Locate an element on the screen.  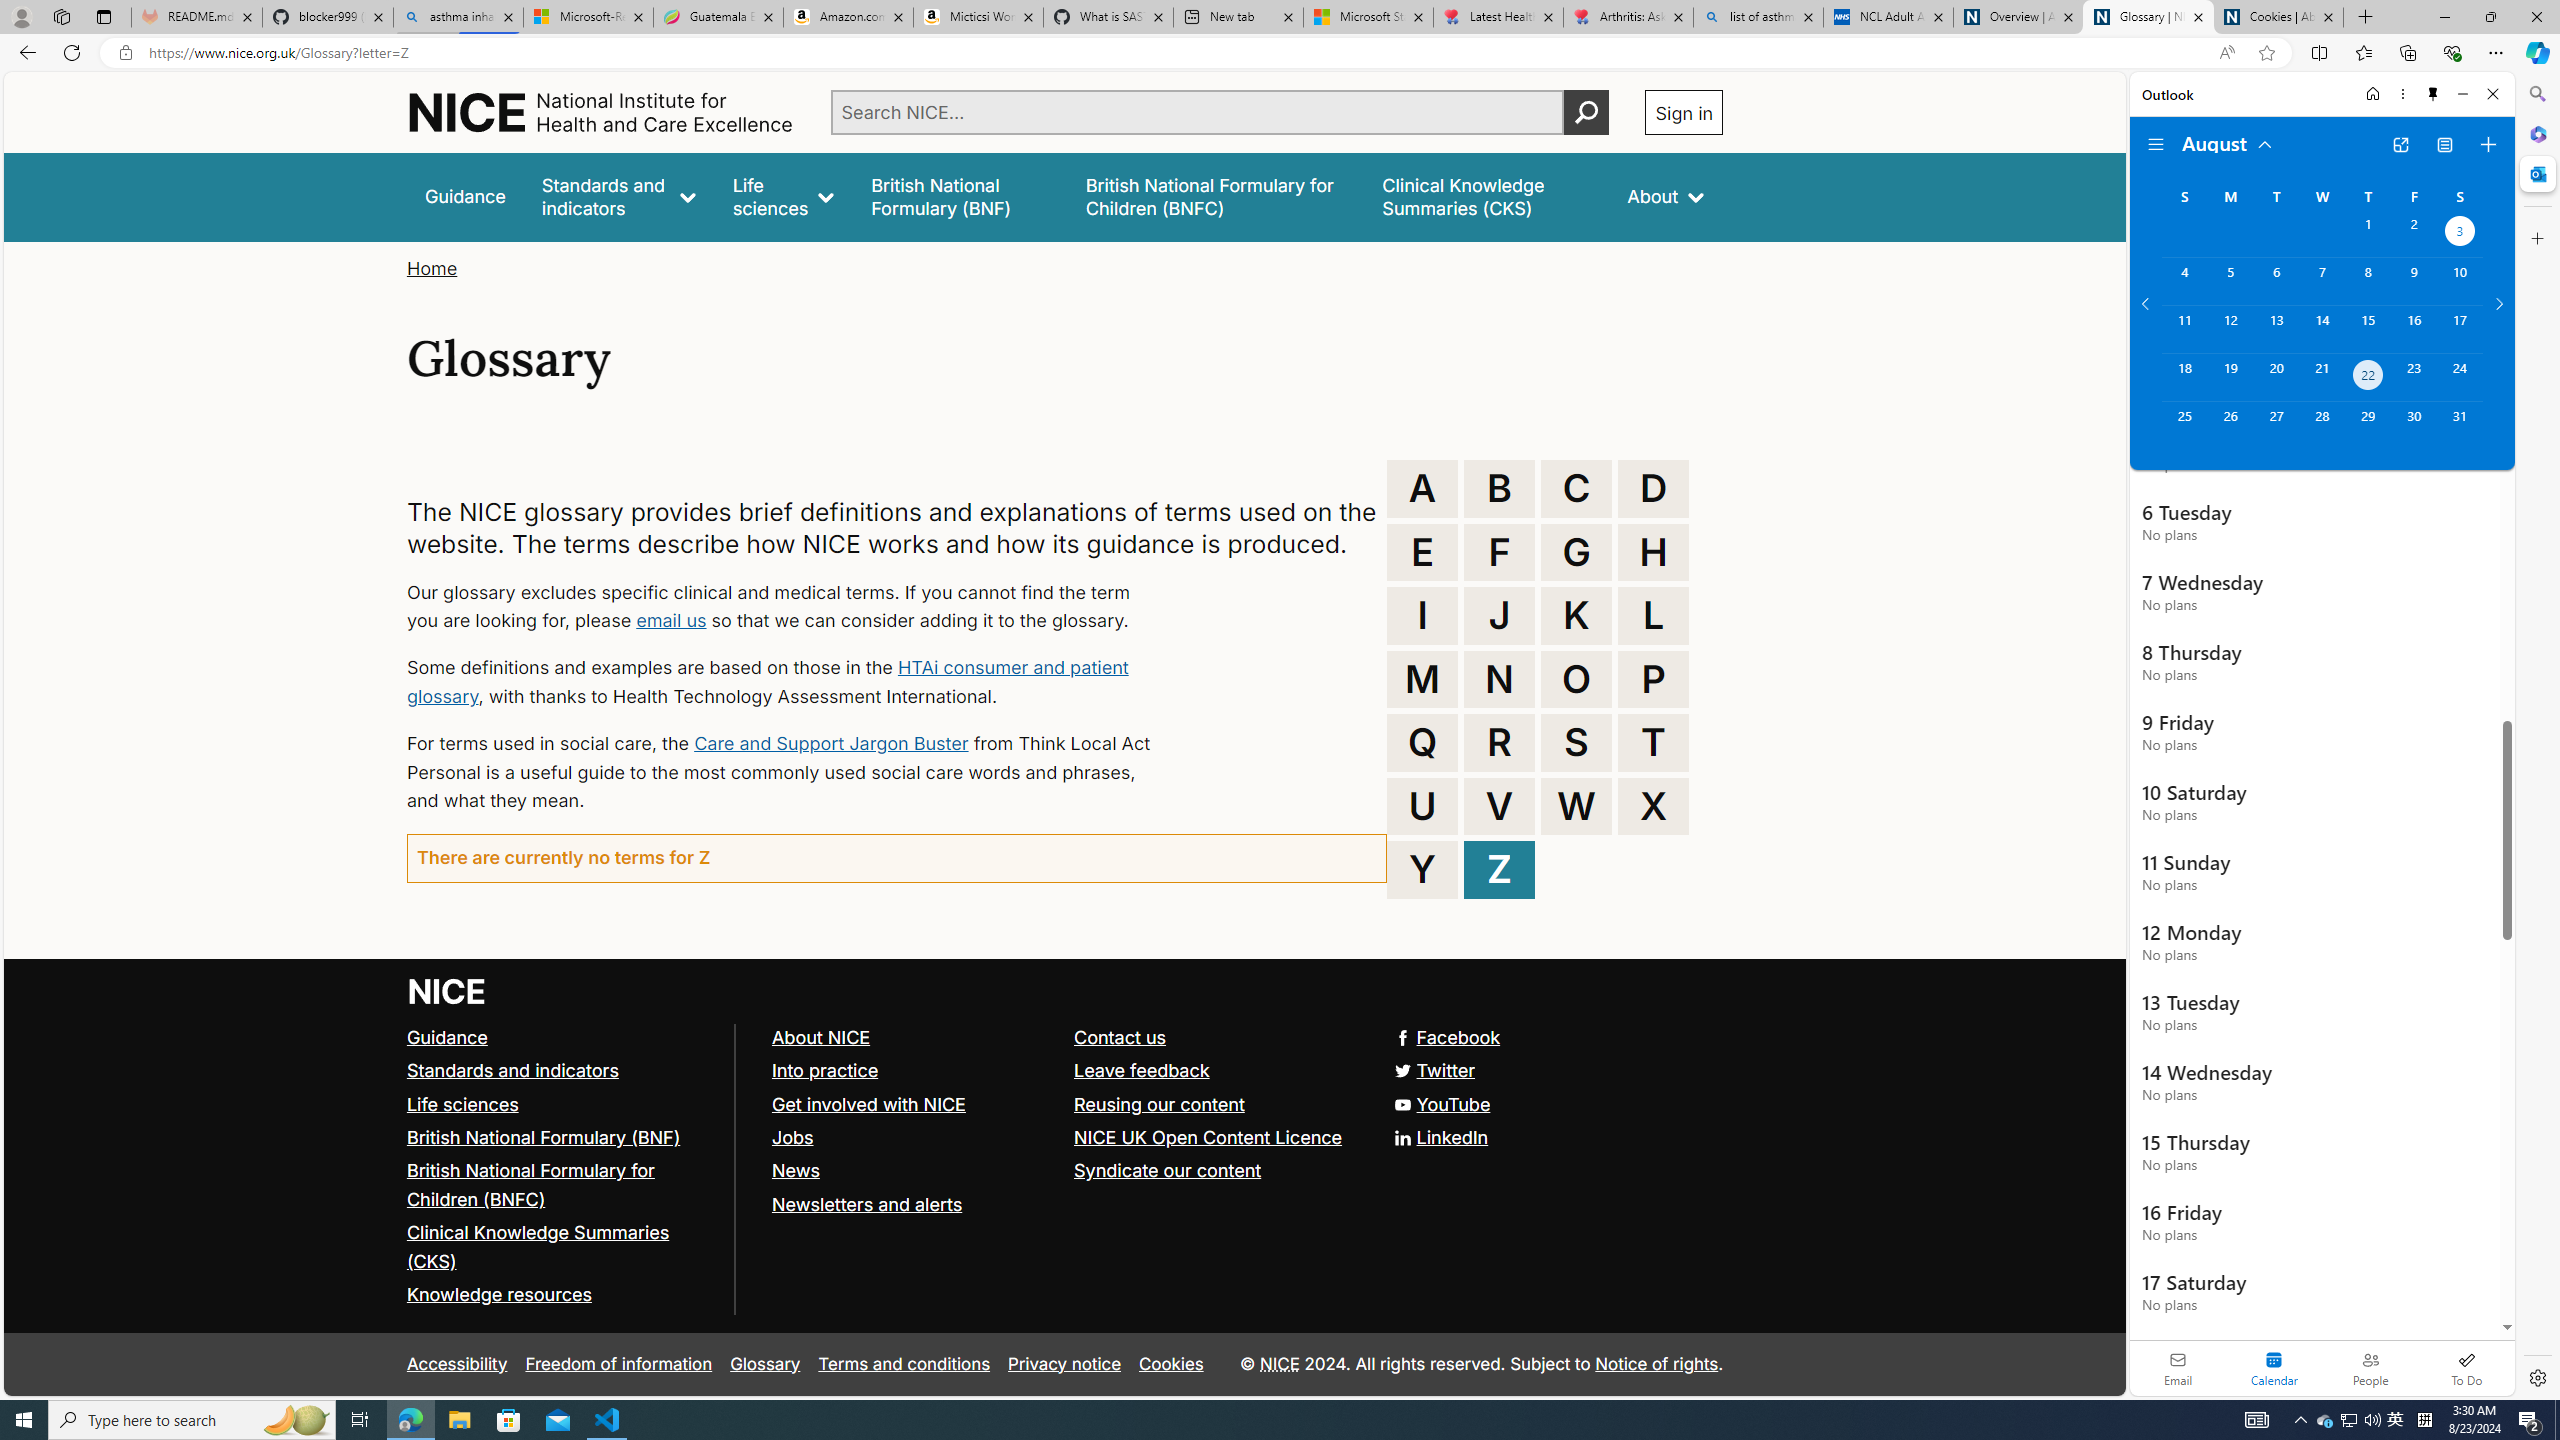
Perform search is located at coordinates (1587, 112).